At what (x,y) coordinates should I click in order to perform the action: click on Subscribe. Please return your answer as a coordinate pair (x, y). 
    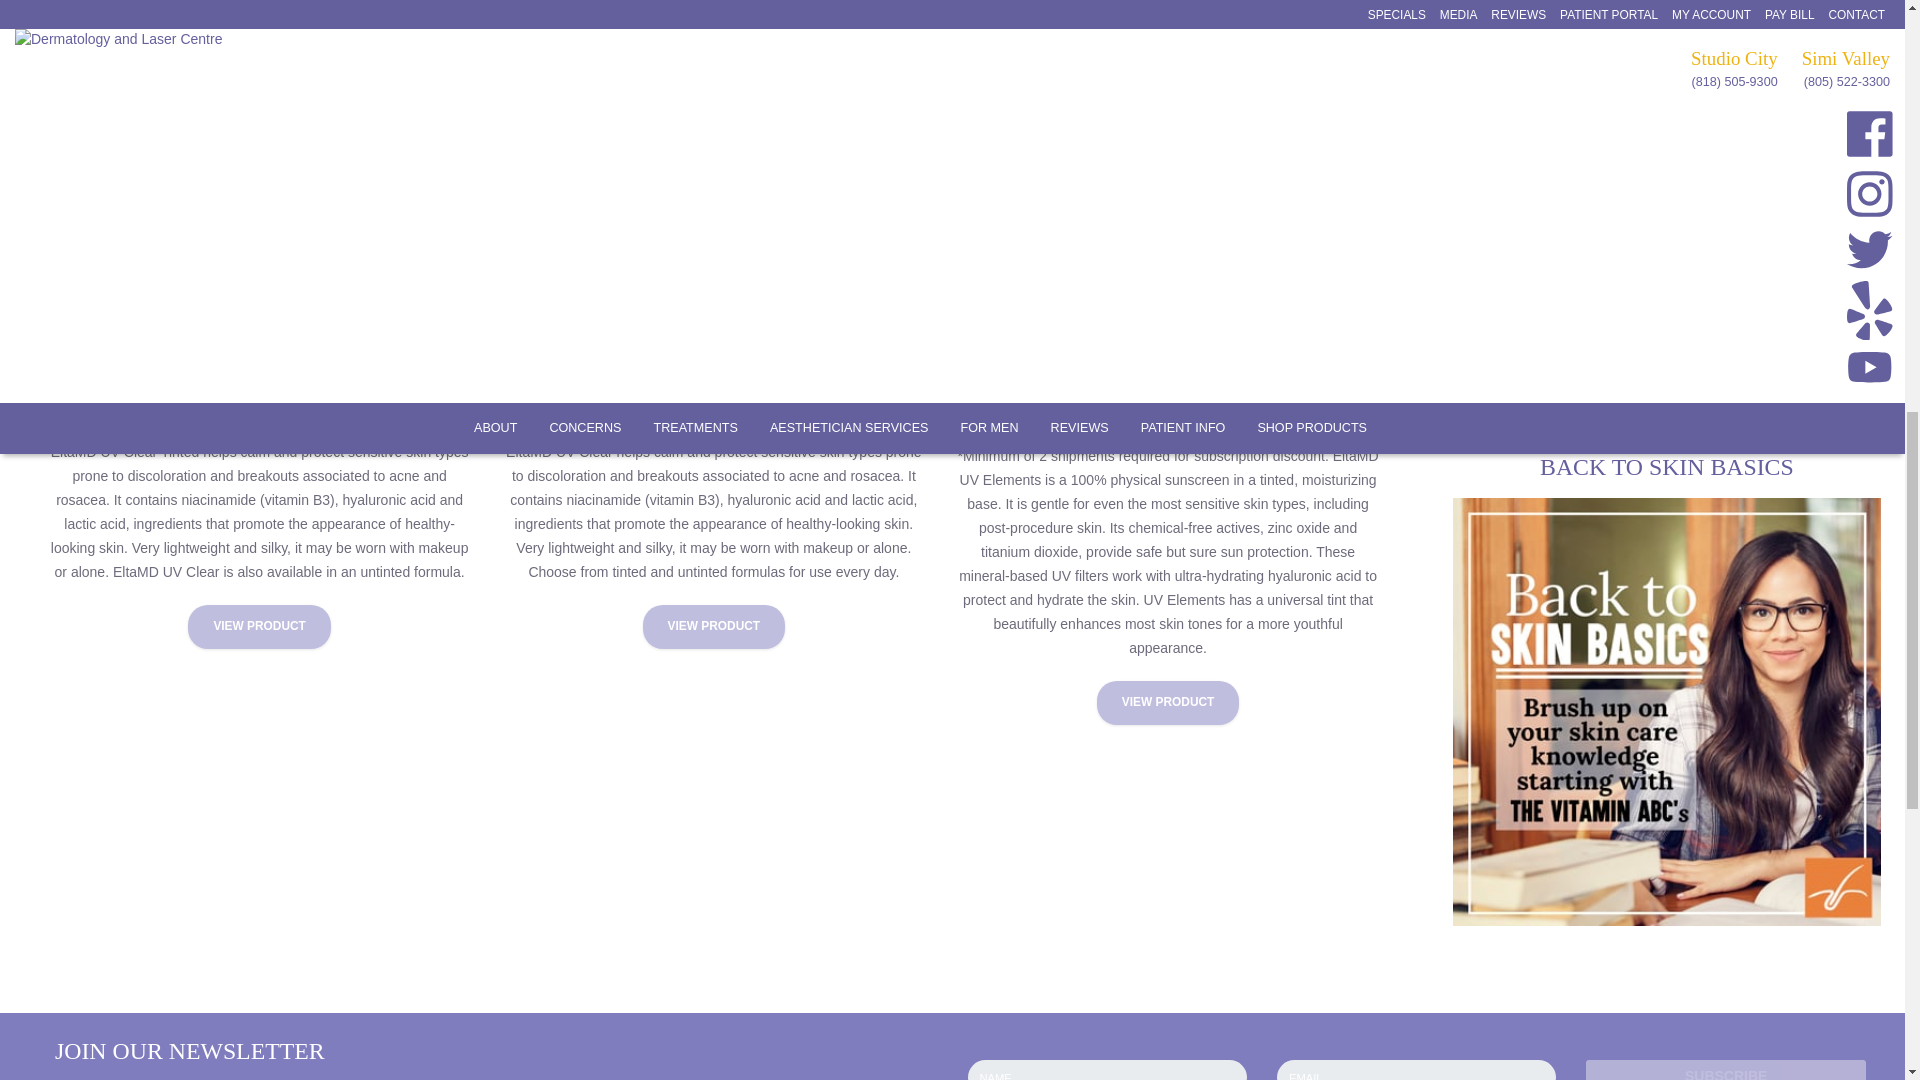
    Looking at the image, I should click on (1724, 1070).